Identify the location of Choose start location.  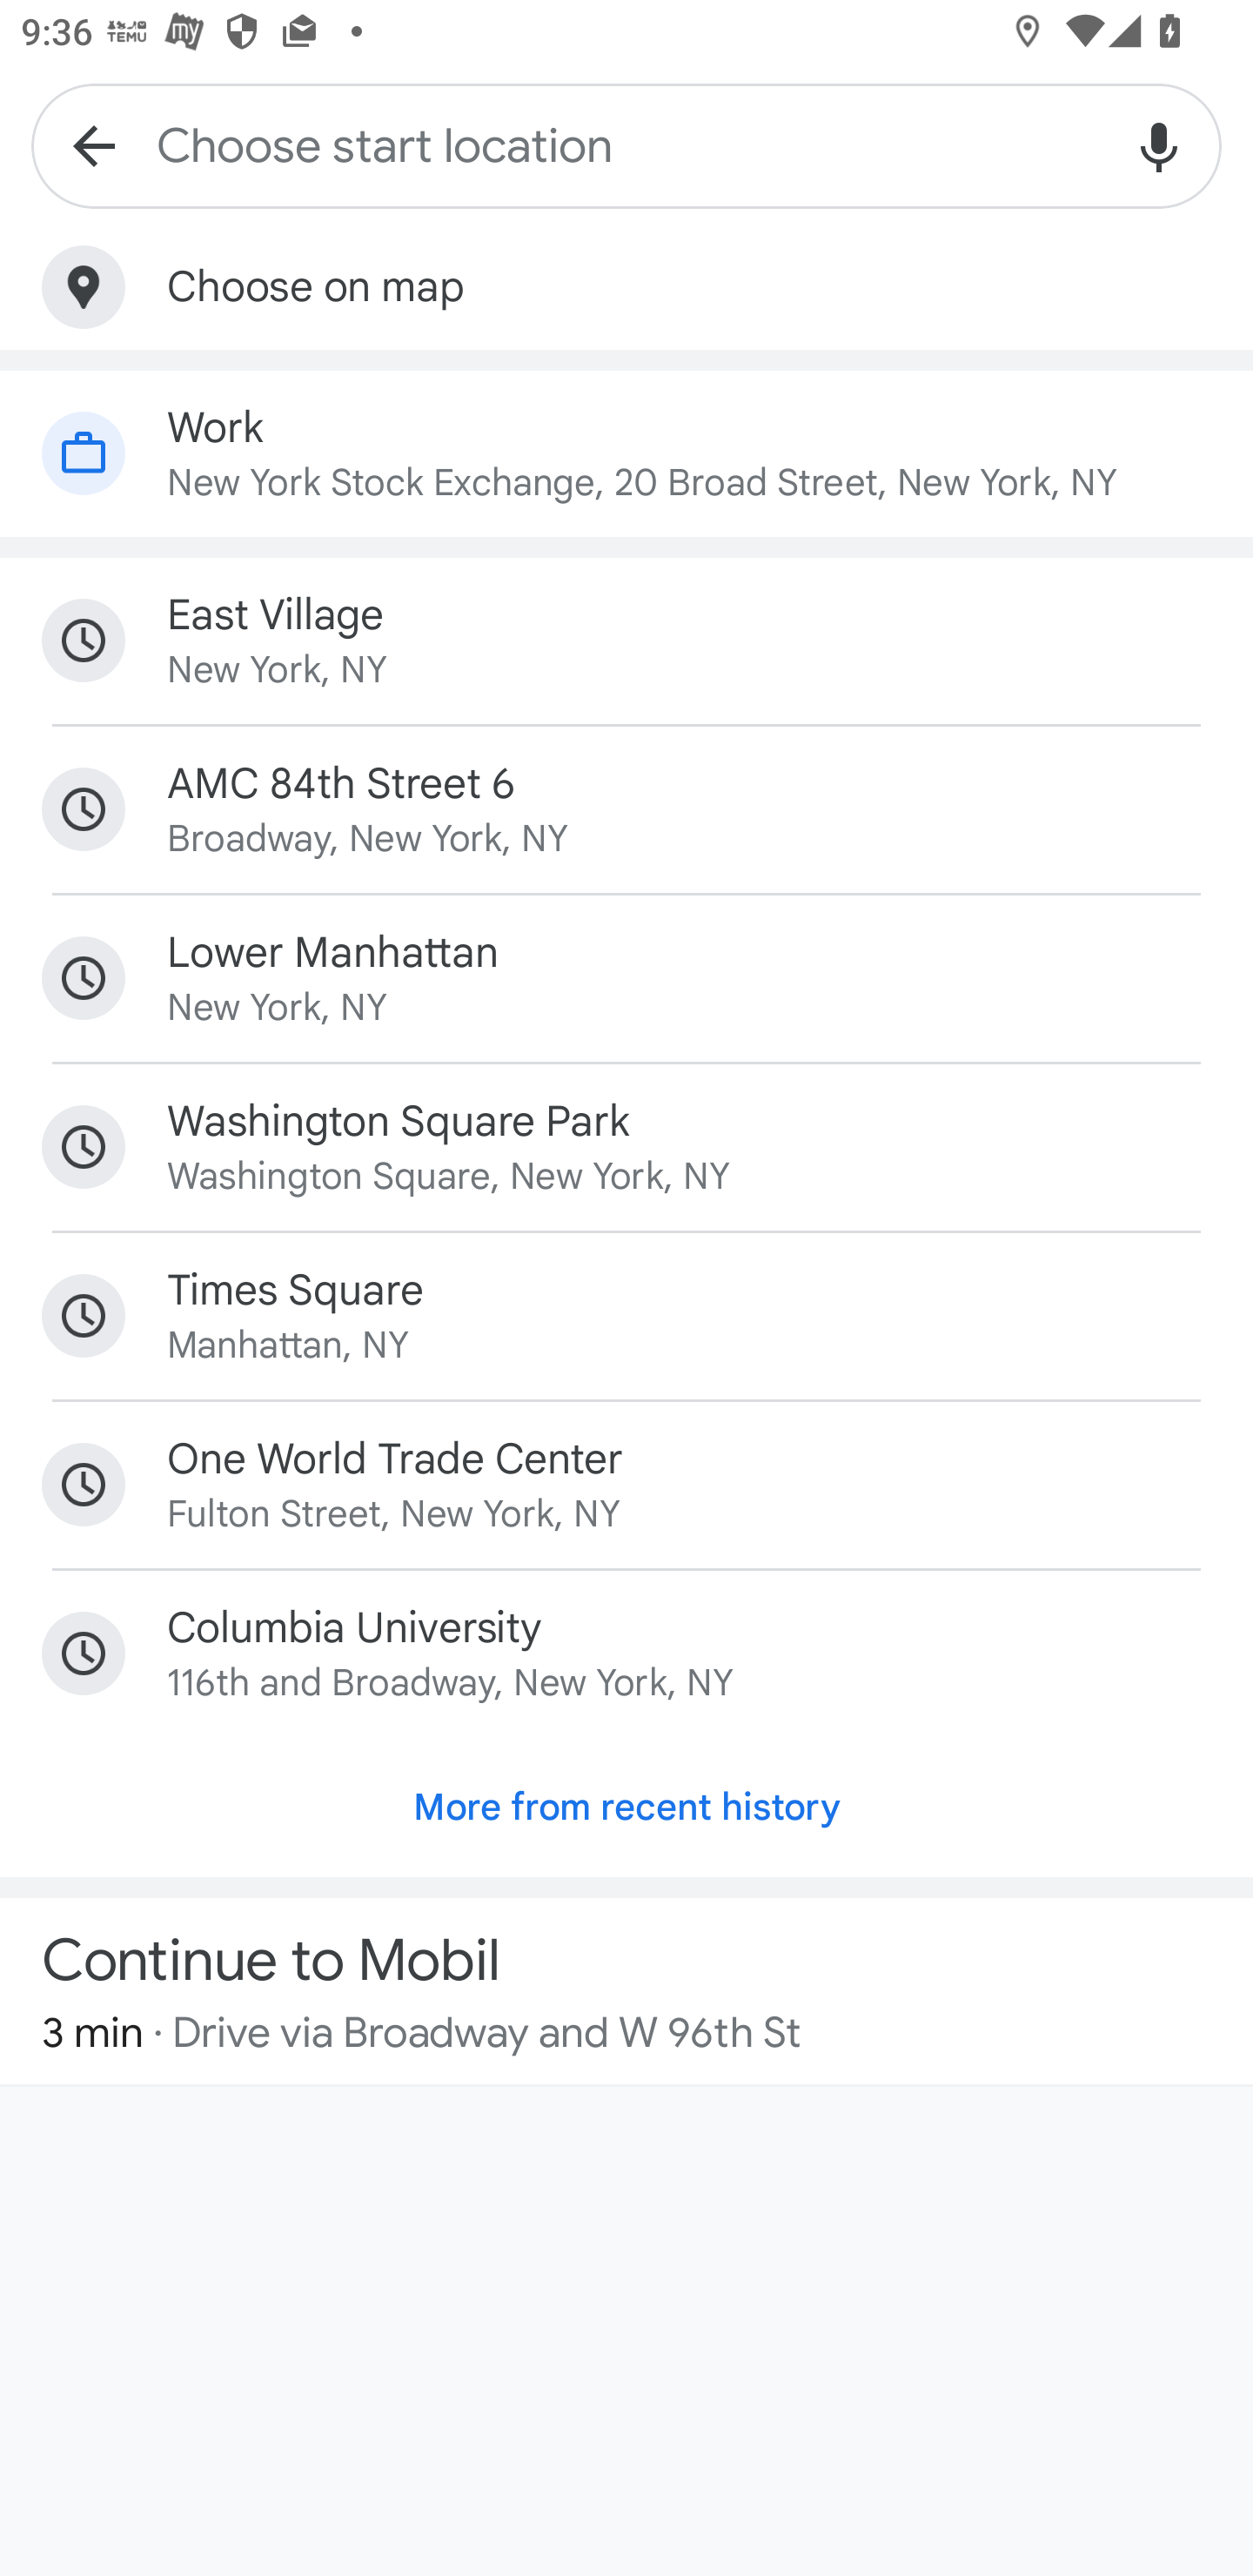
(626, 144).